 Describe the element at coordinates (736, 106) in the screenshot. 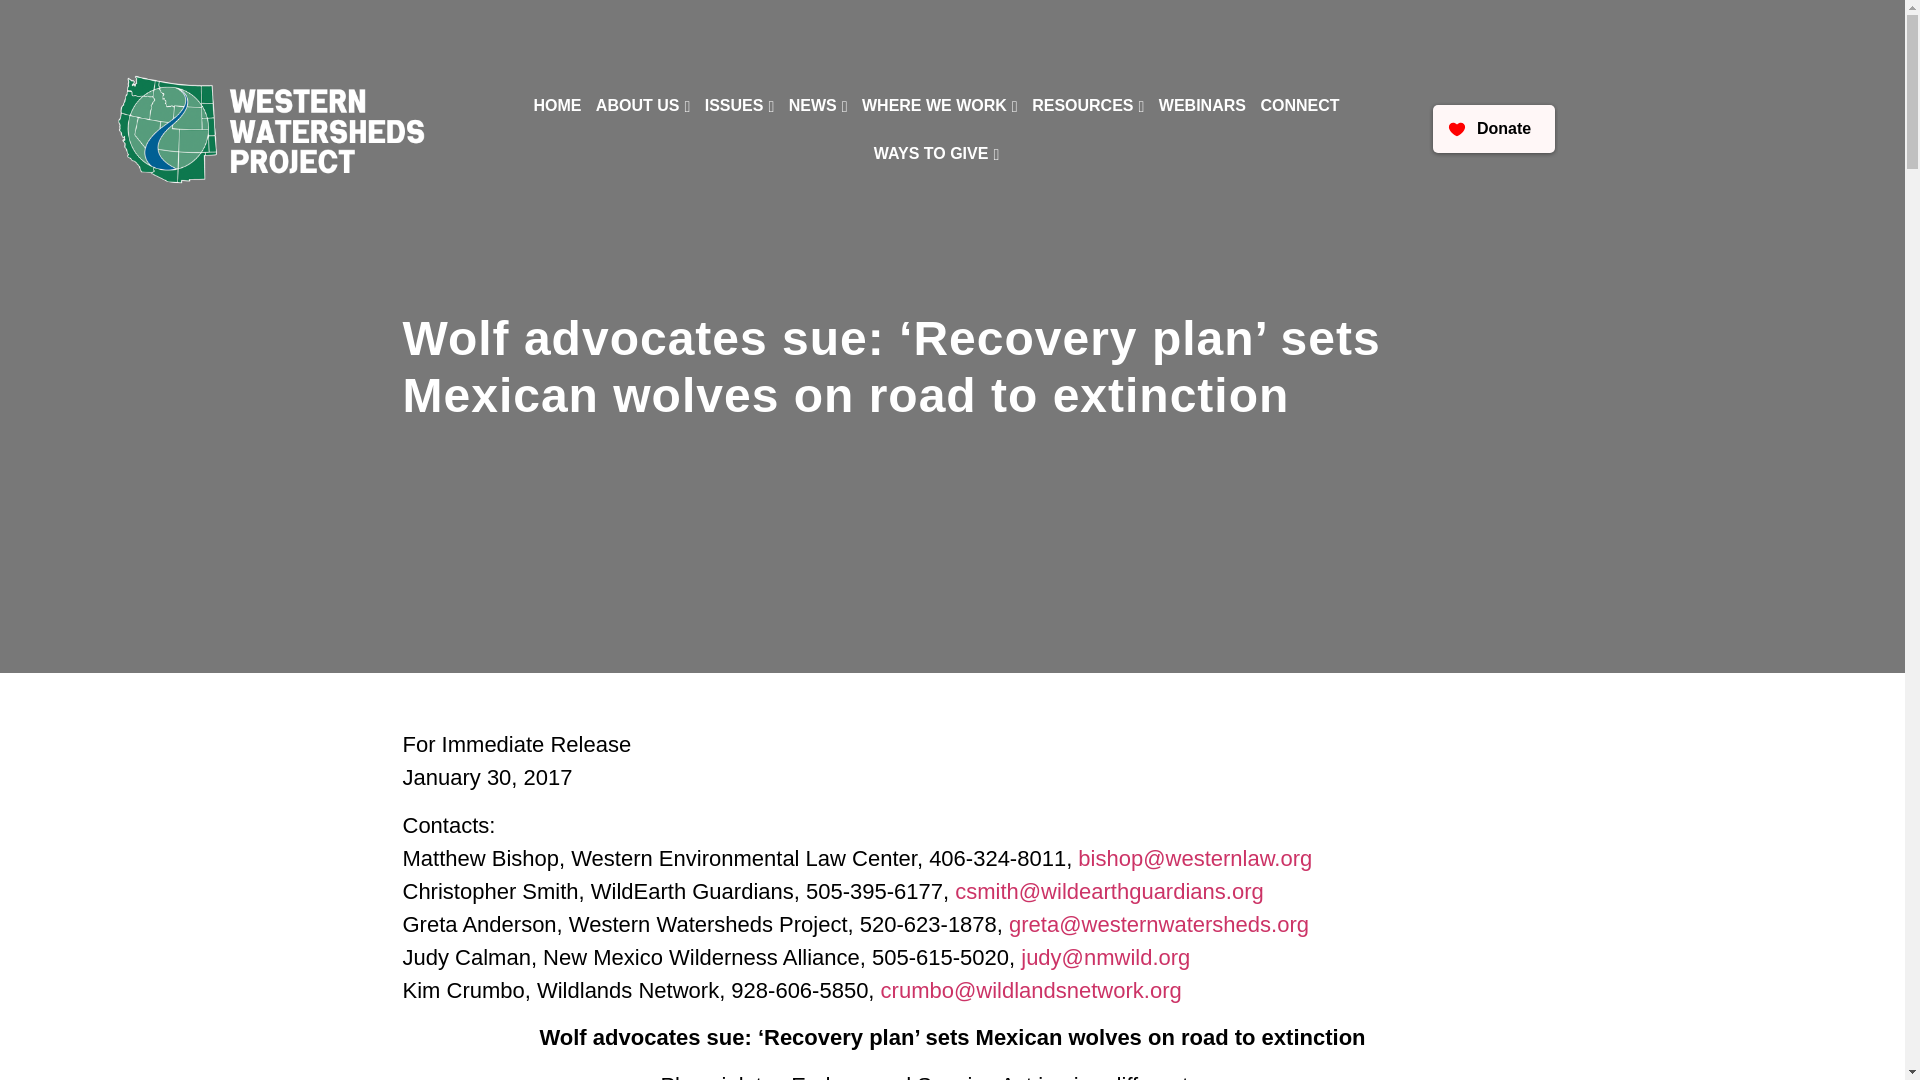

I see `ISSUES` at that location.